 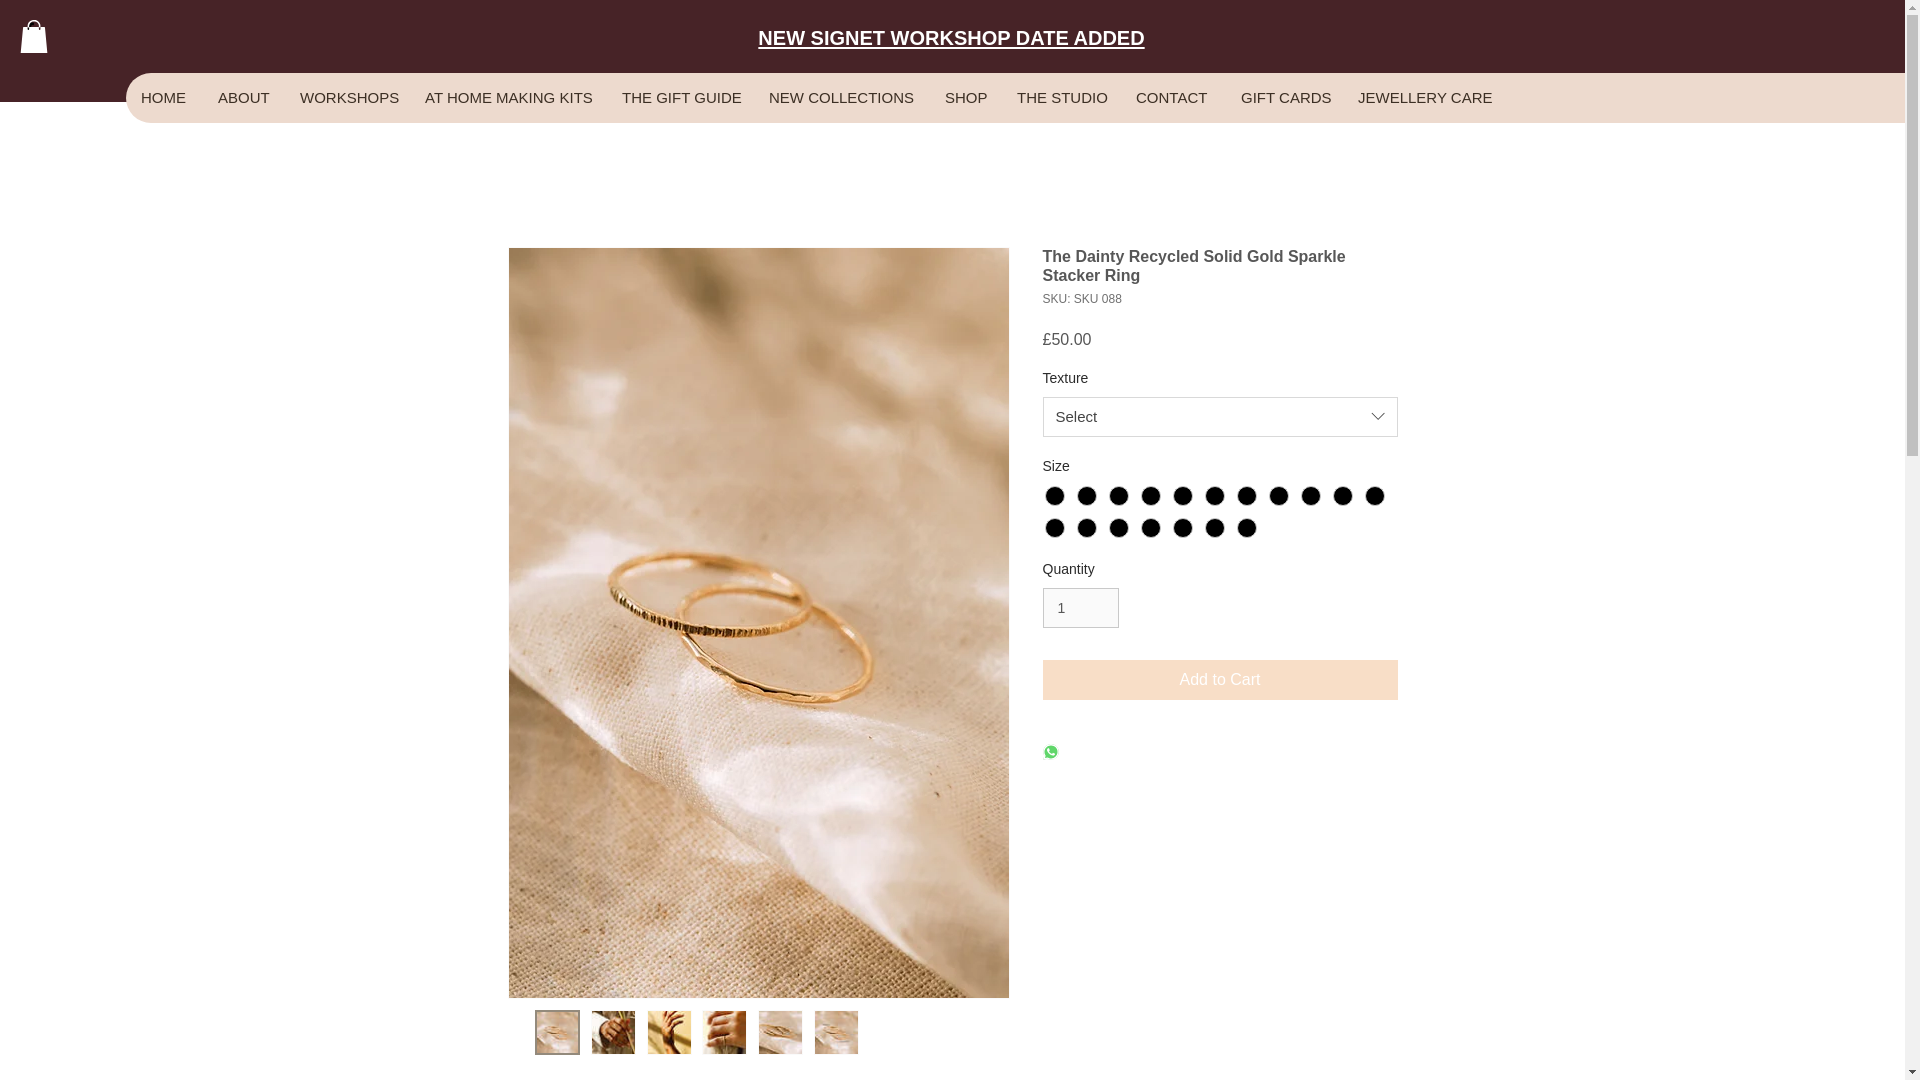 What do you see at coordinates (840, 98) in the screenshot?
I see `NEW COLLECTIONS` at bounding box center [840, 98].